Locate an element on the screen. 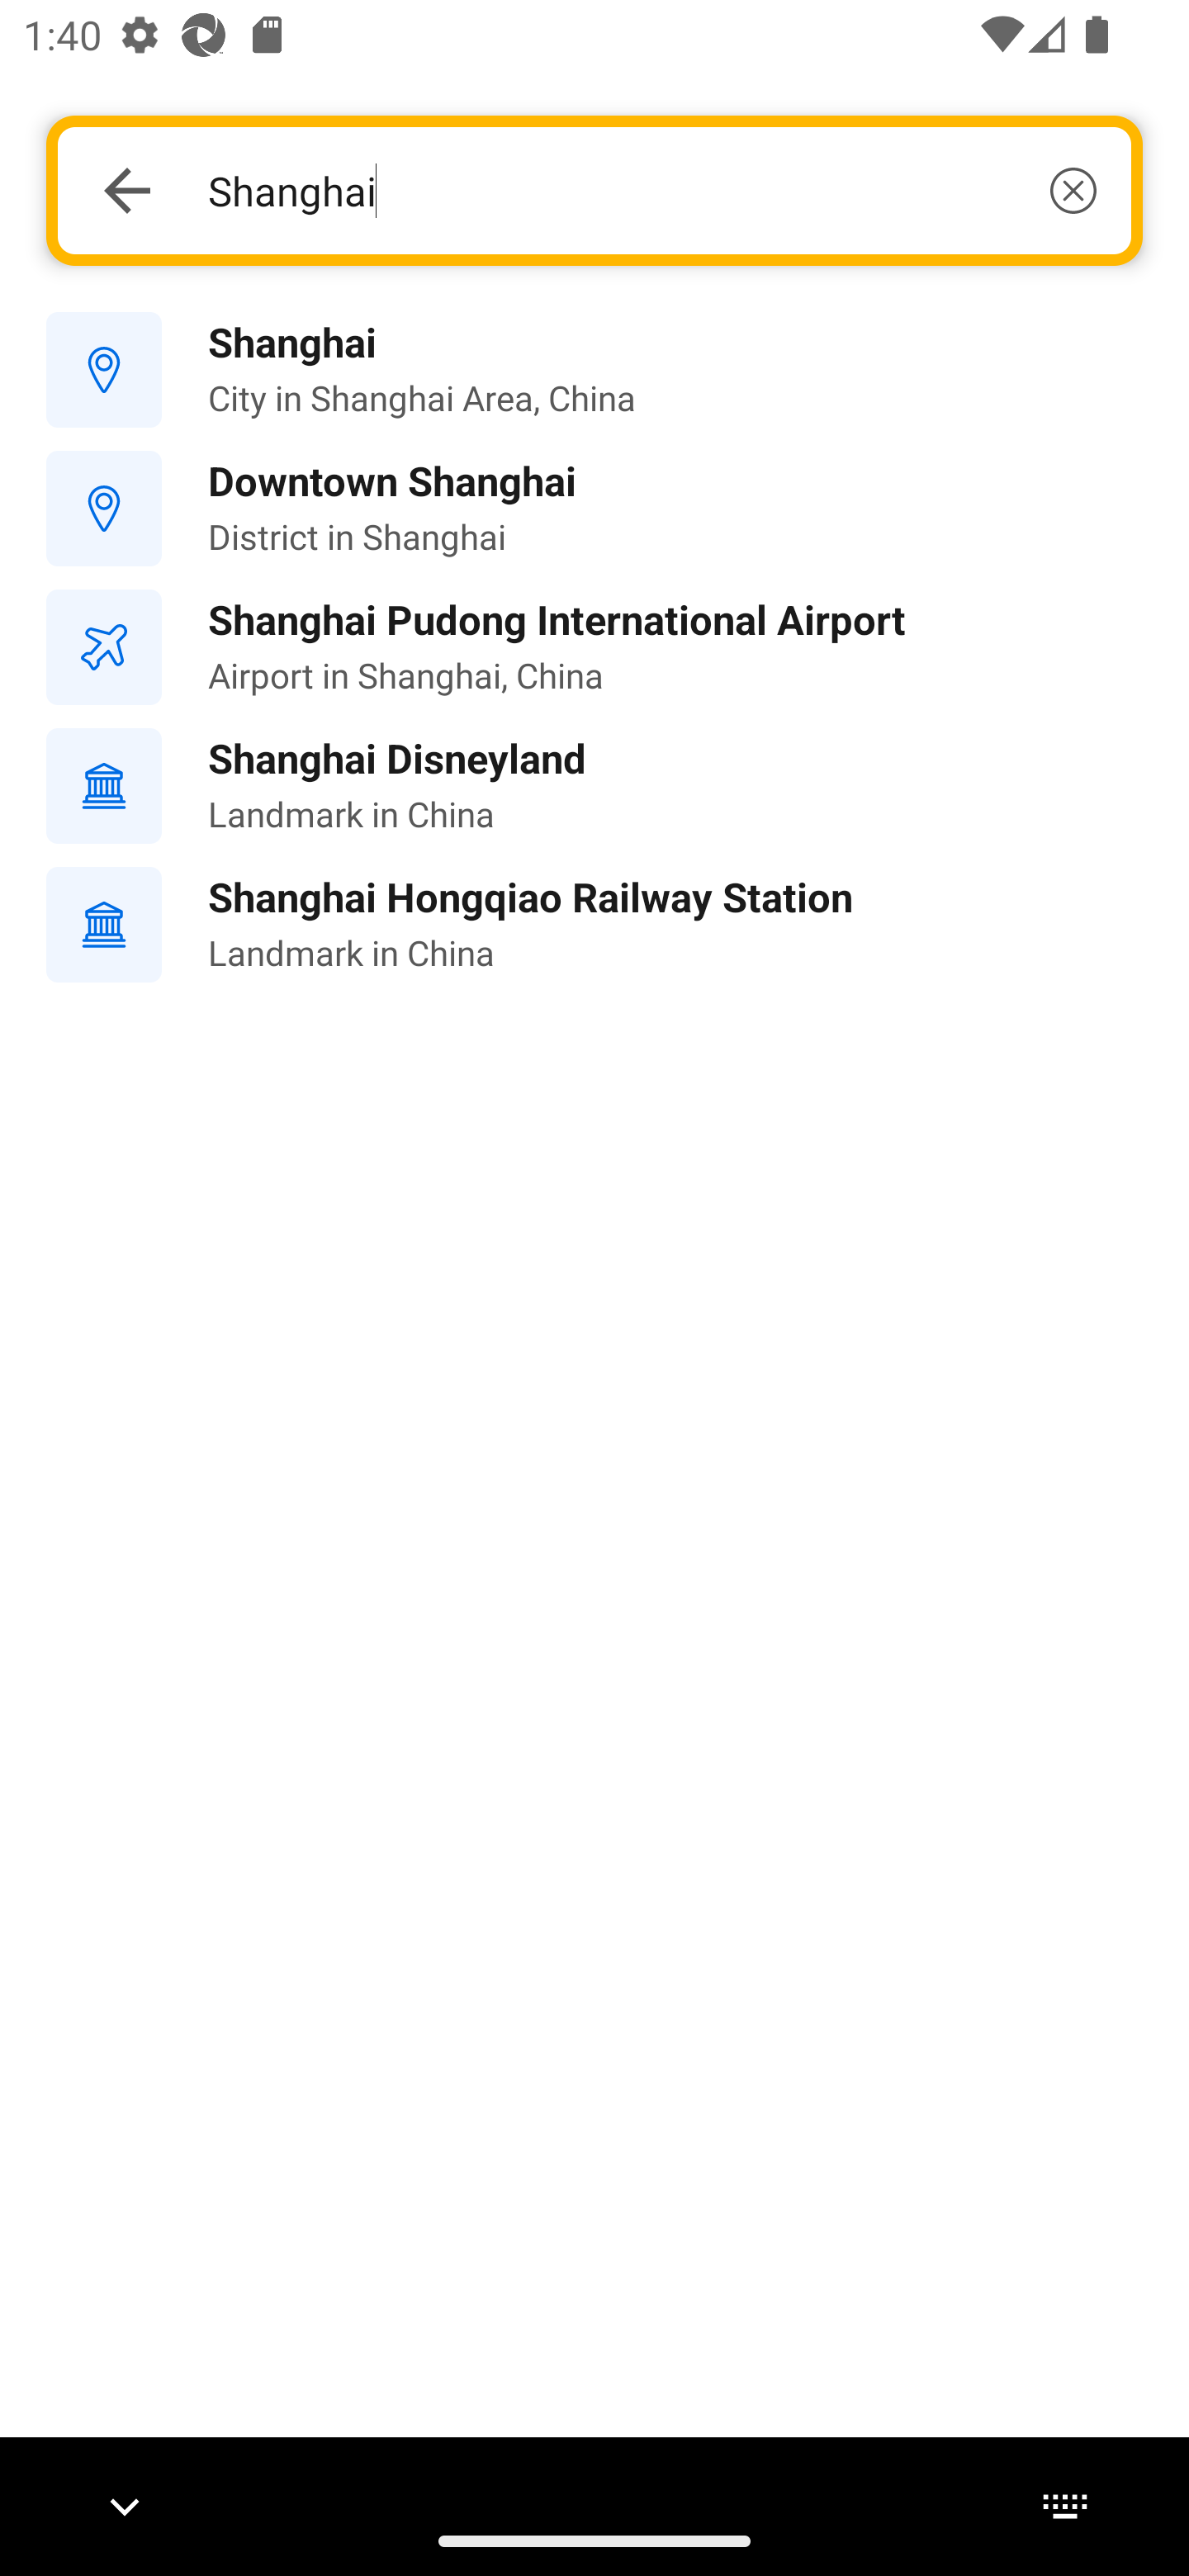 This screenshot has height=2576, width=1189. Downtown Shanghai District in Shanghai is located at coordinates (594, 509).